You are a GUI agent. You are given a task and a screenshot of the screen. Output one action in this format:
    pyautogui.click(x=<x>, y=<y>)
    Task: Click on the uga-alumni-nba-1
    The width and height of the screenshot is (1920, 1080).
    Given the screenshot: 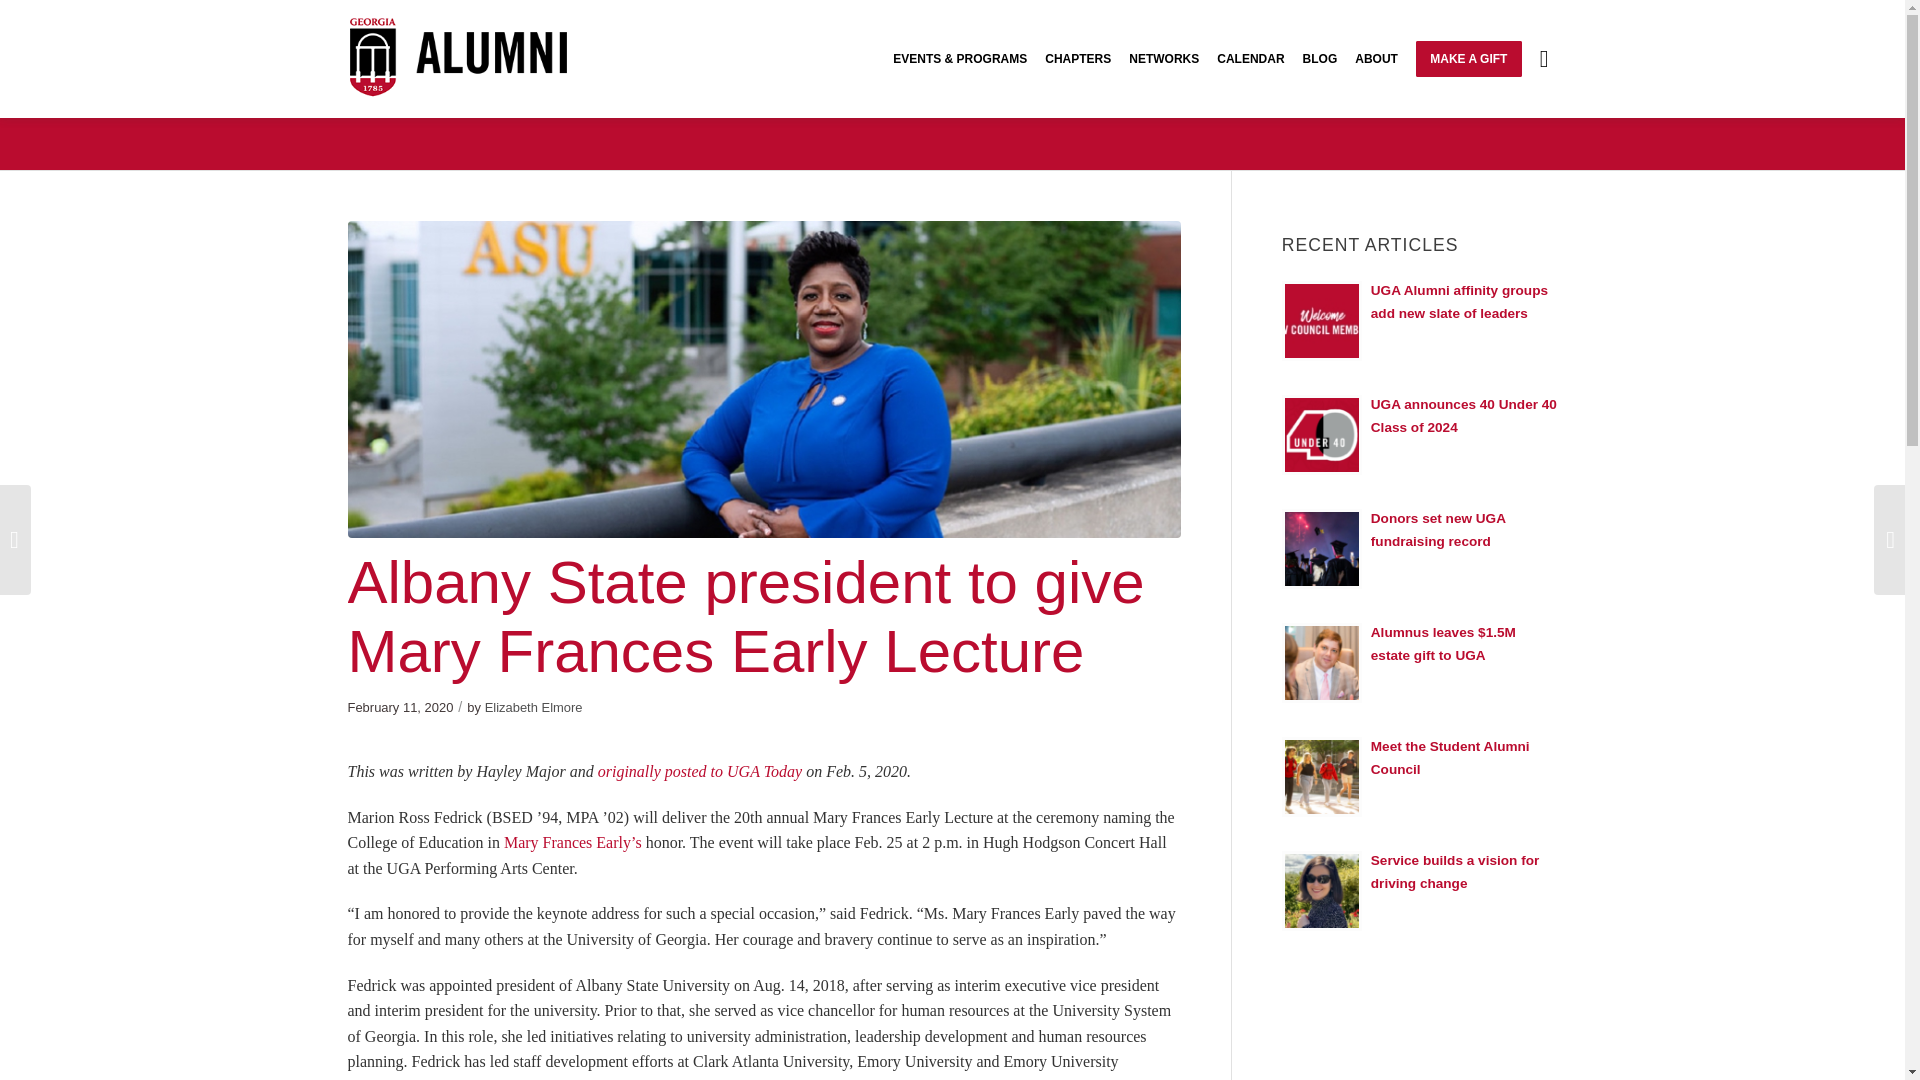 What is the action you would take?
    pyautogui.click(x=487, y=64)
    